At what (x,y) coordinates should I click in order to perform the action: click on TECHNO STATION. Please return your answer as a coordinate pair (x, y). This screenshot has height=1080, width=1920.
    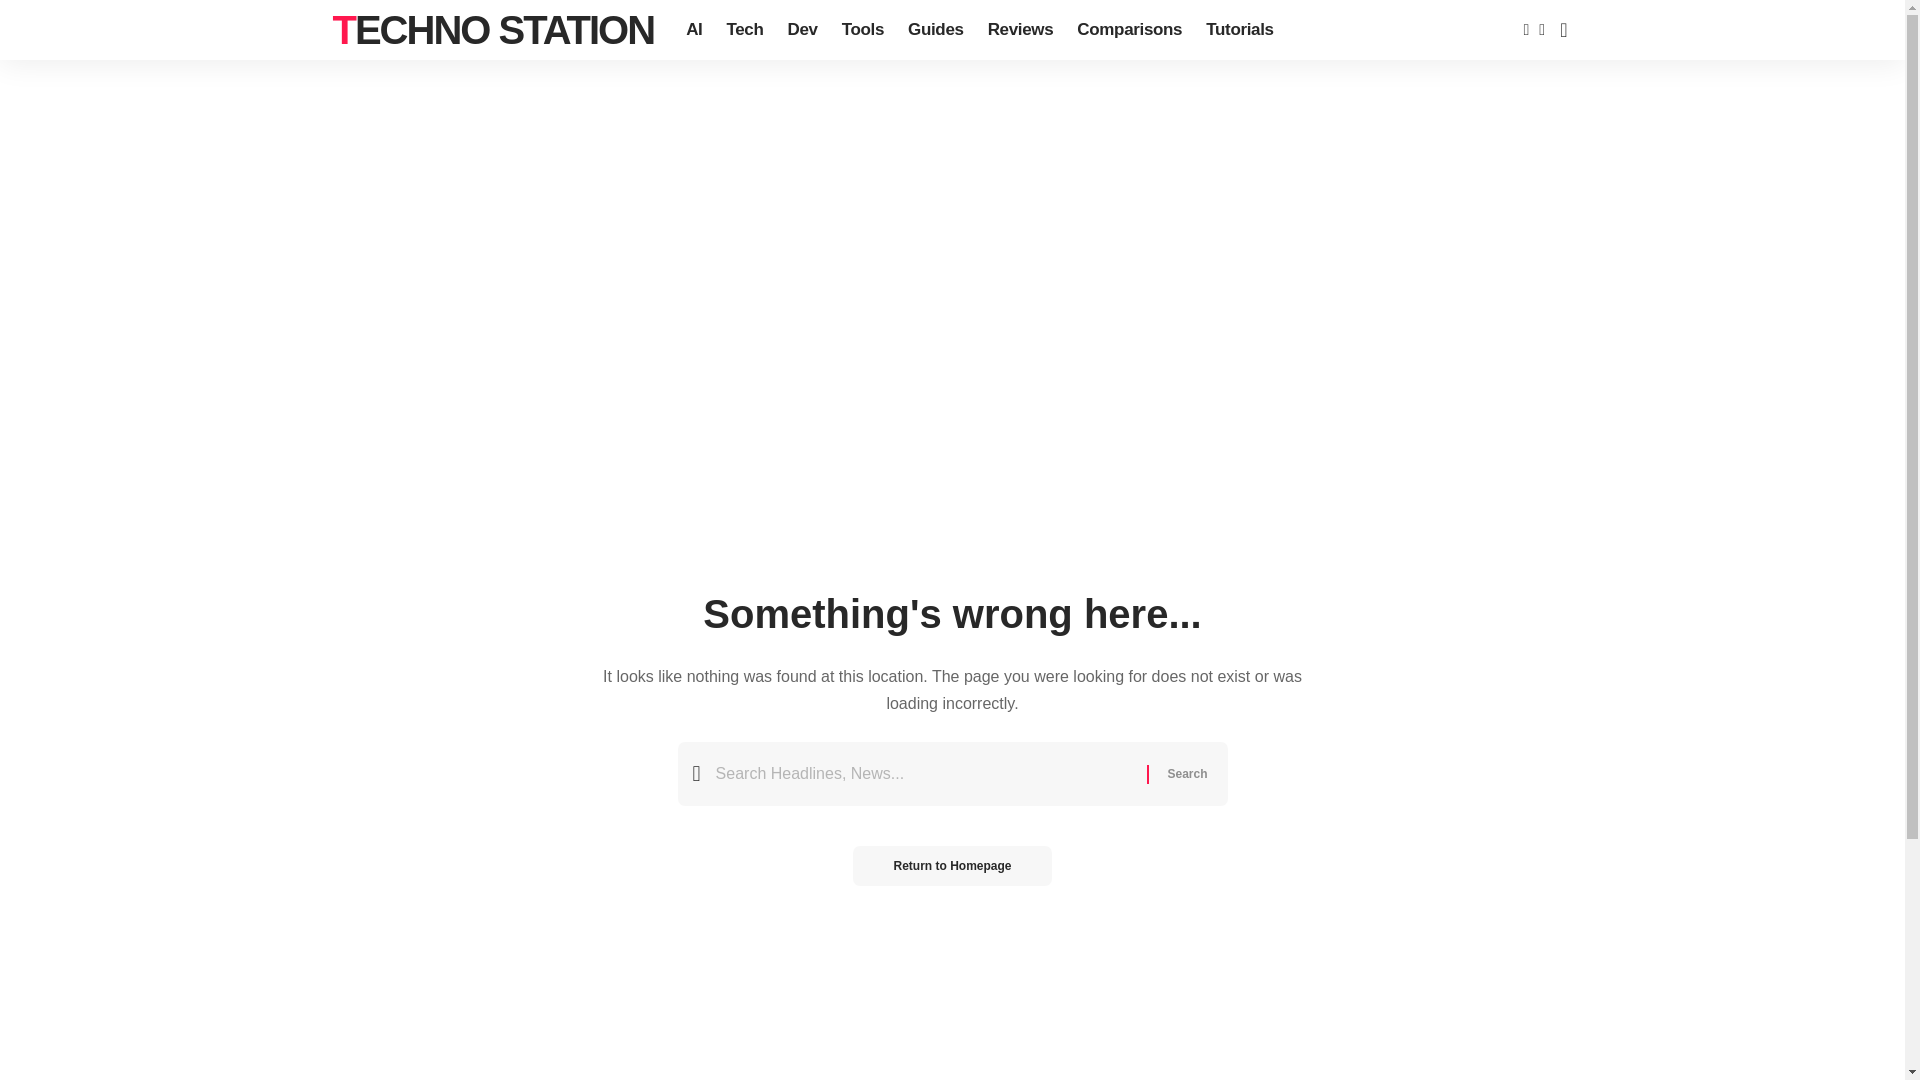
    Looking at the image, I should click on (493, 30).